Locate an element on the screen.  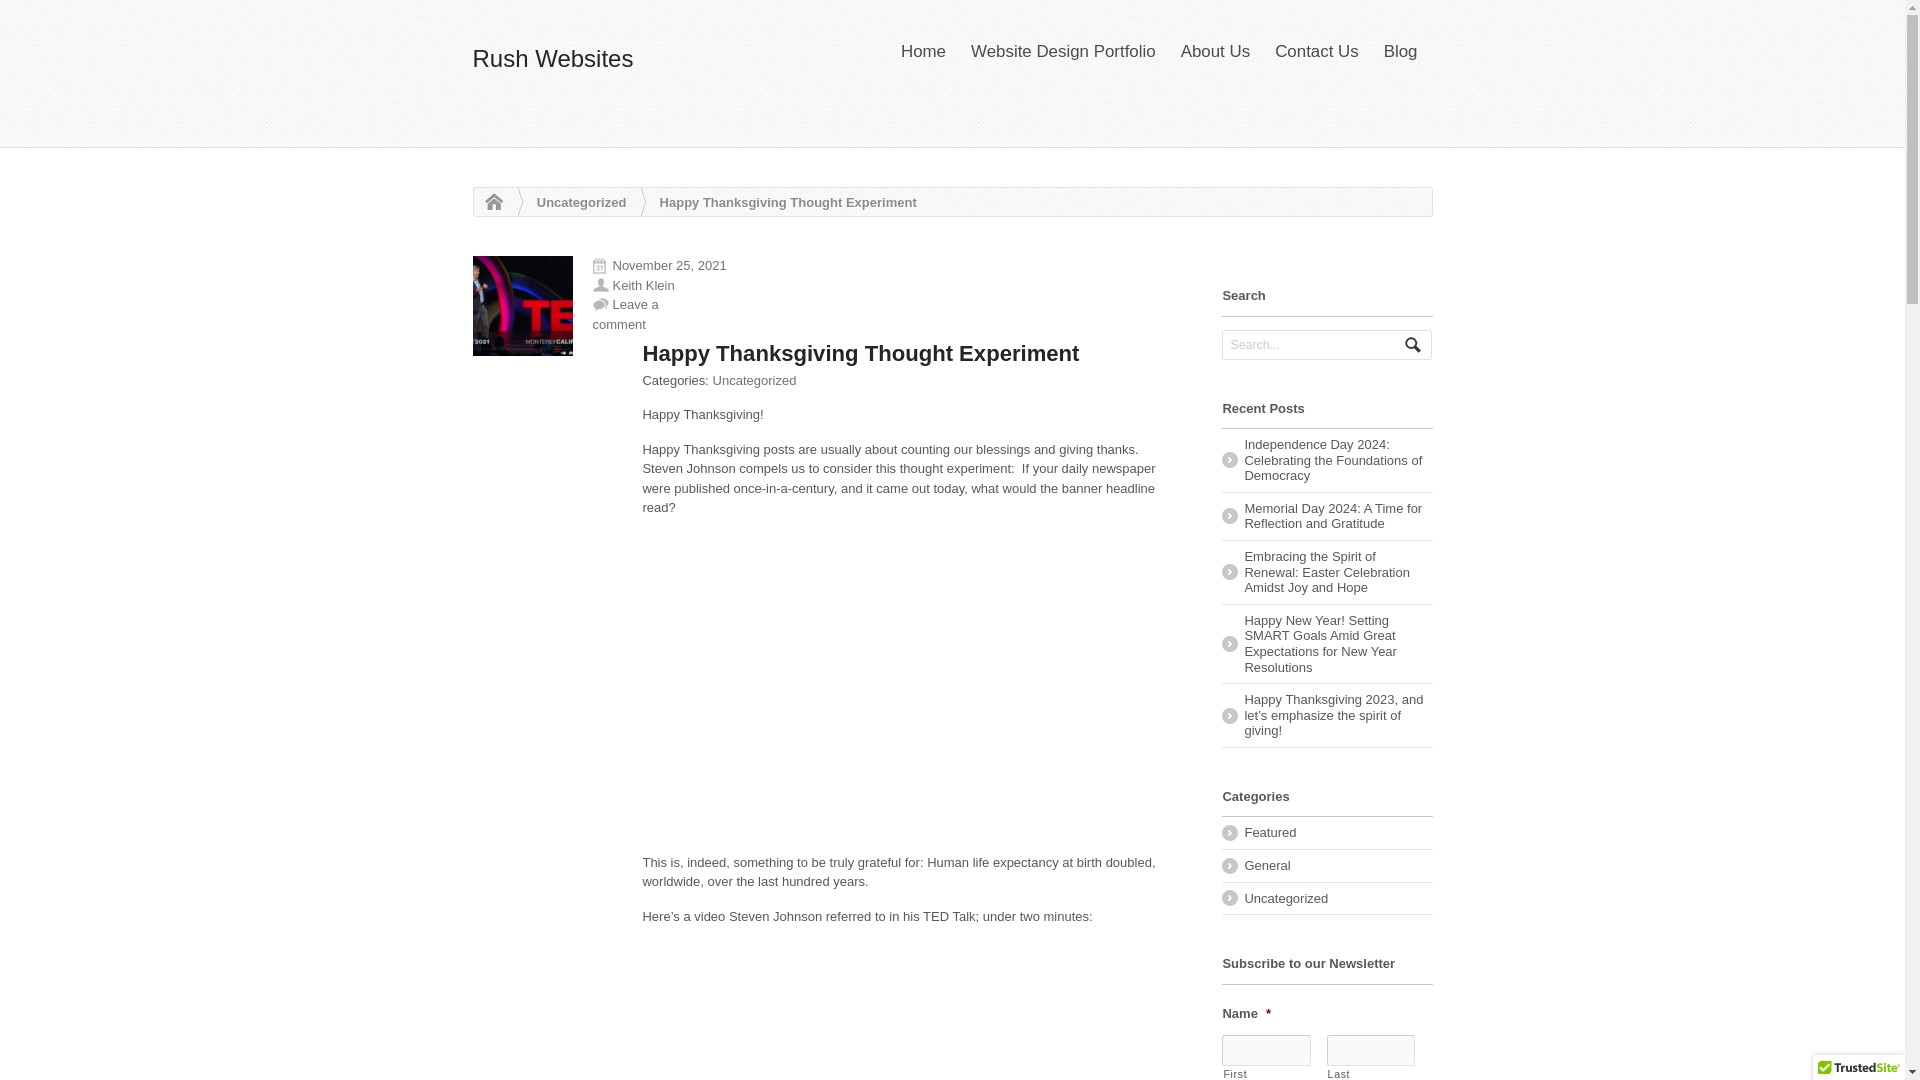
Contact Us is located at coordinates (1316, 52).